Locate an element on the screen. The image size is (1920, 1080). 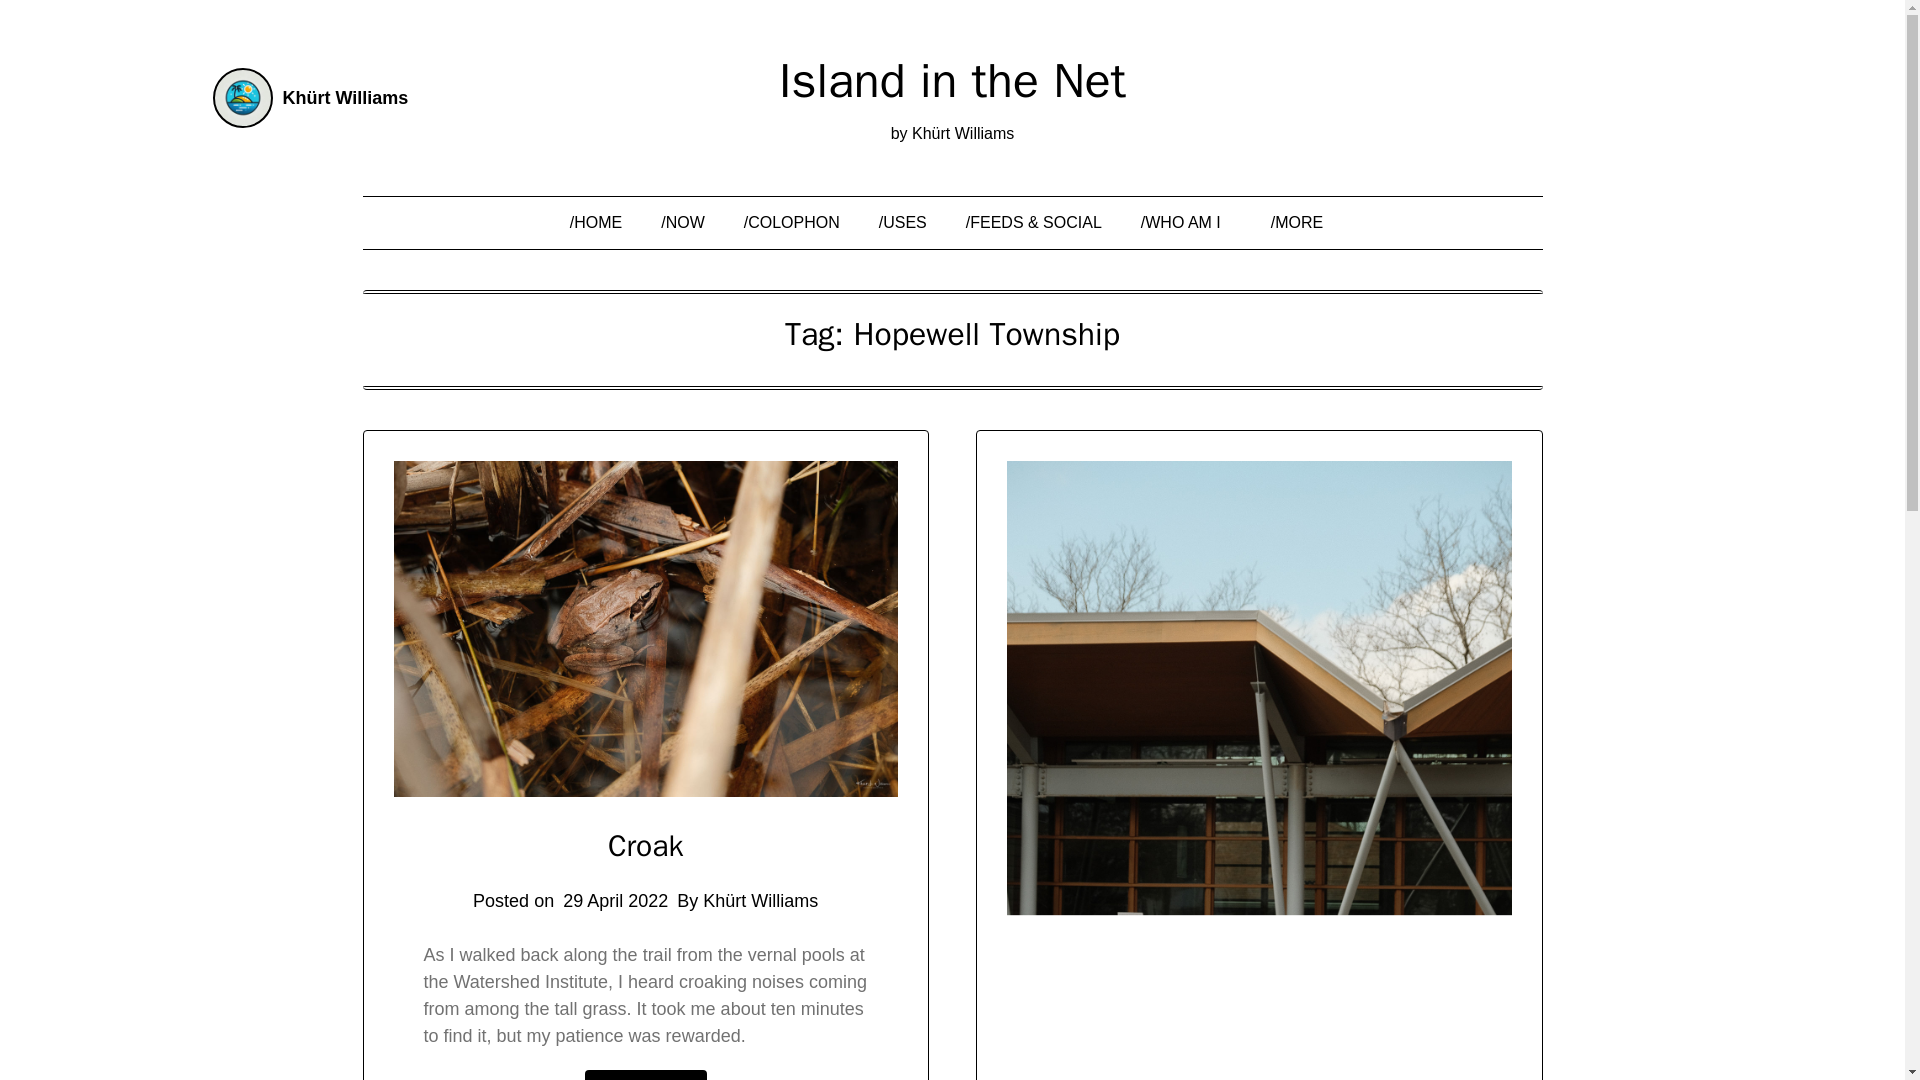
Croak is located at coordinates (646, 846).